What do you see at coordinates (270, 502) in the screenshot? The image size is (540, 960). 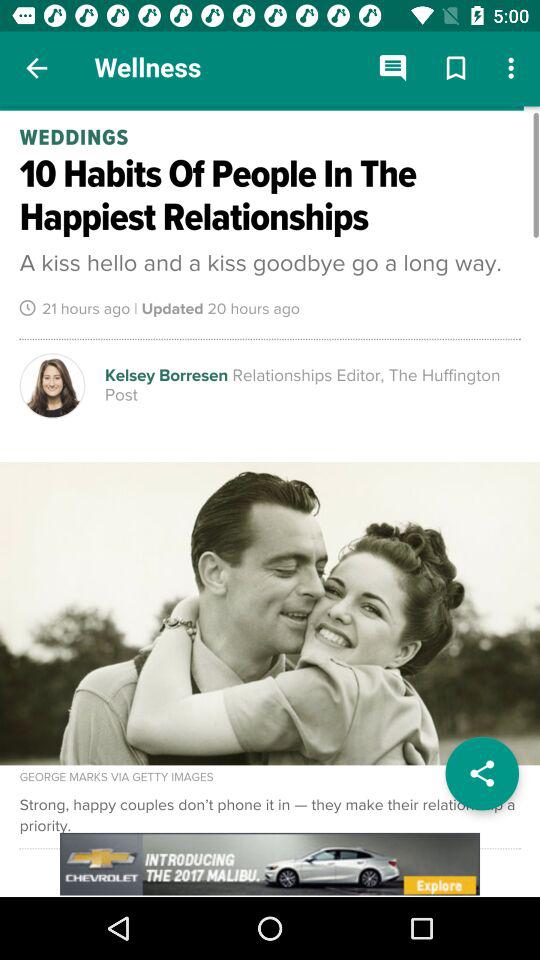 I see `wellness info` at bounding box center [270, 502].